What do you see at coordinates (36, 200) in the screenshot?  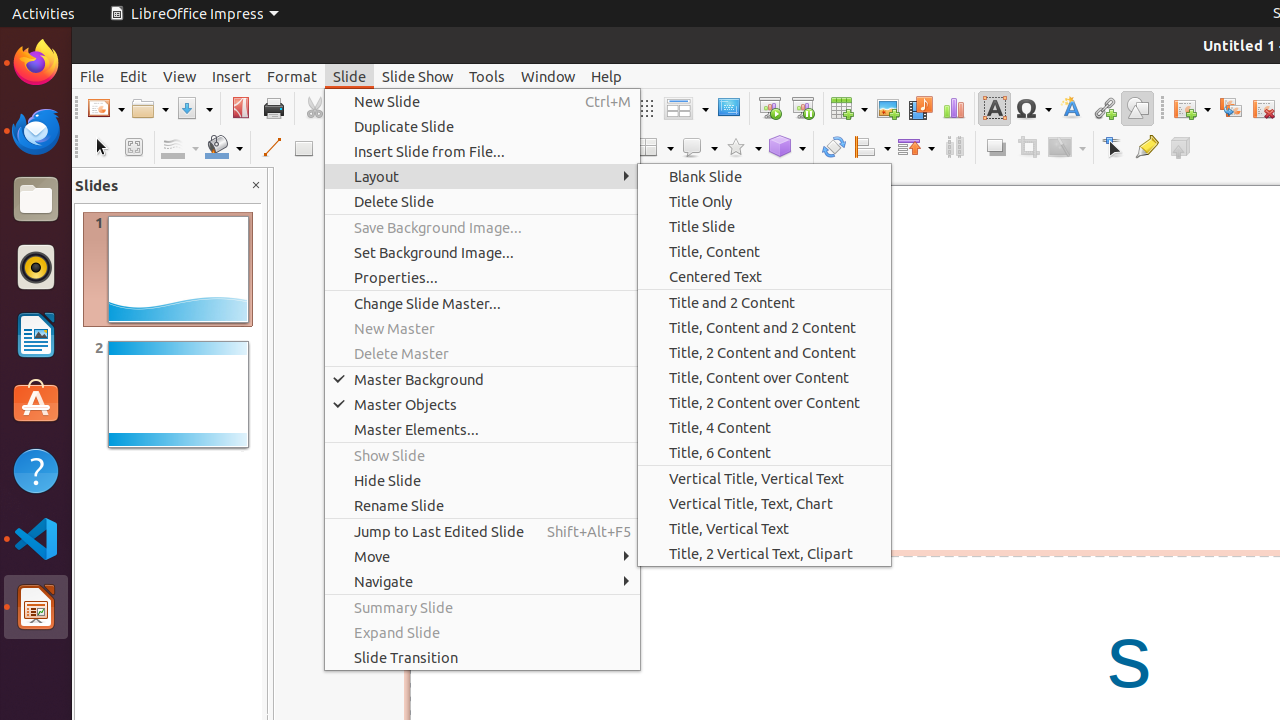 I see `Files` at bounding box center [36, 200].